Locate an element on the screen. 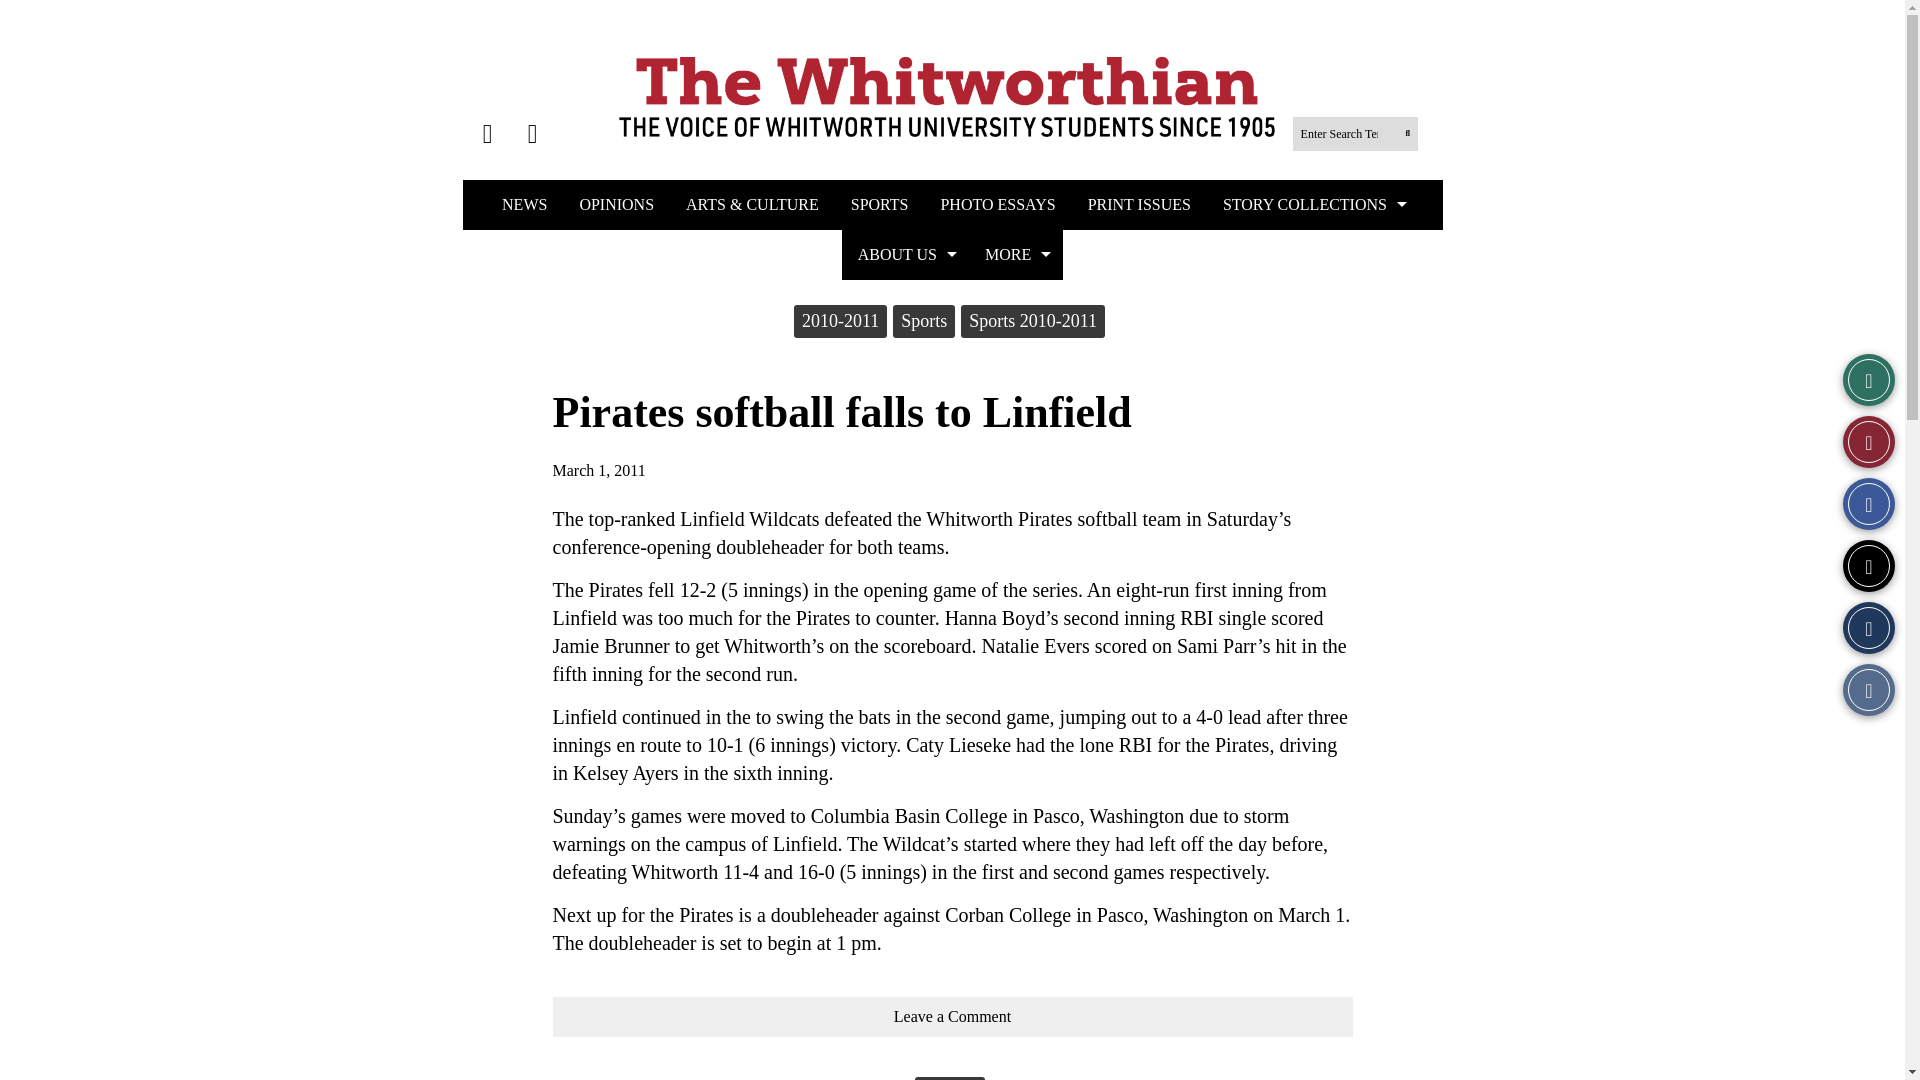 Image resolution: width=1920 pixels, height=1080 pixels. NEWS is located at coordinates (524, 205).